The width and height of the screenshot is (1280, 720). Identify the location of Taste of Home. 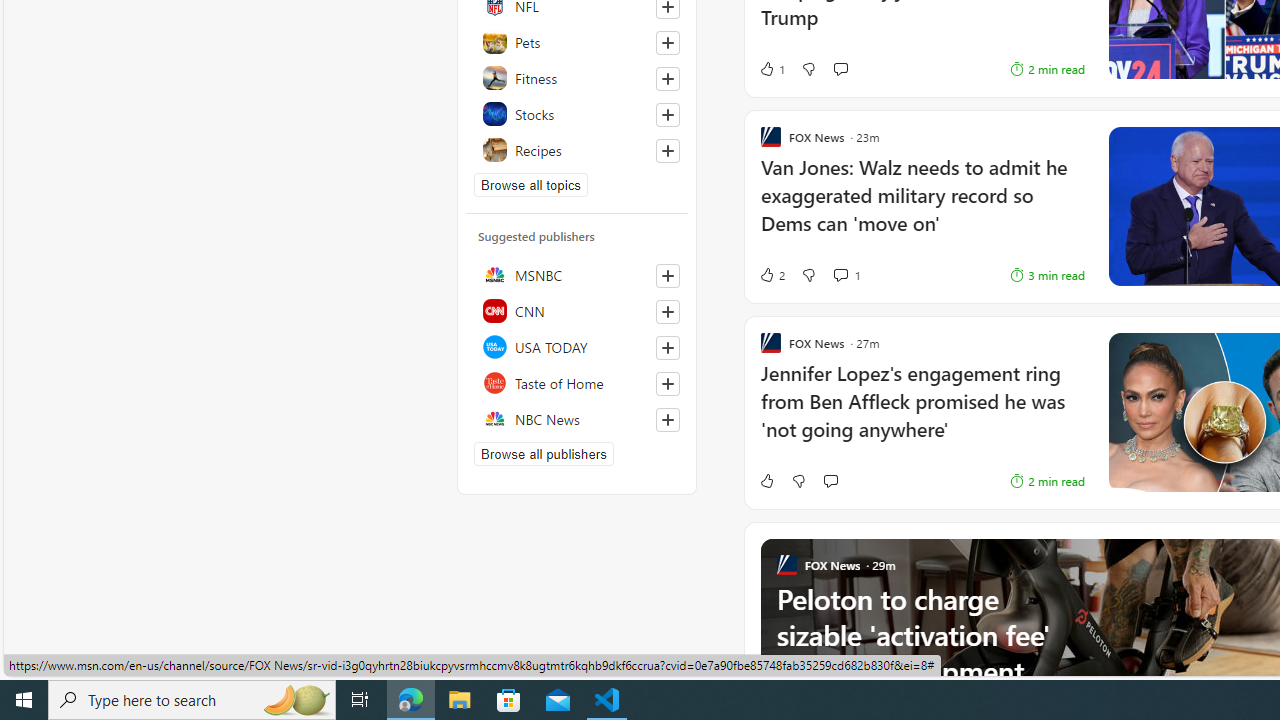
(577, 382).